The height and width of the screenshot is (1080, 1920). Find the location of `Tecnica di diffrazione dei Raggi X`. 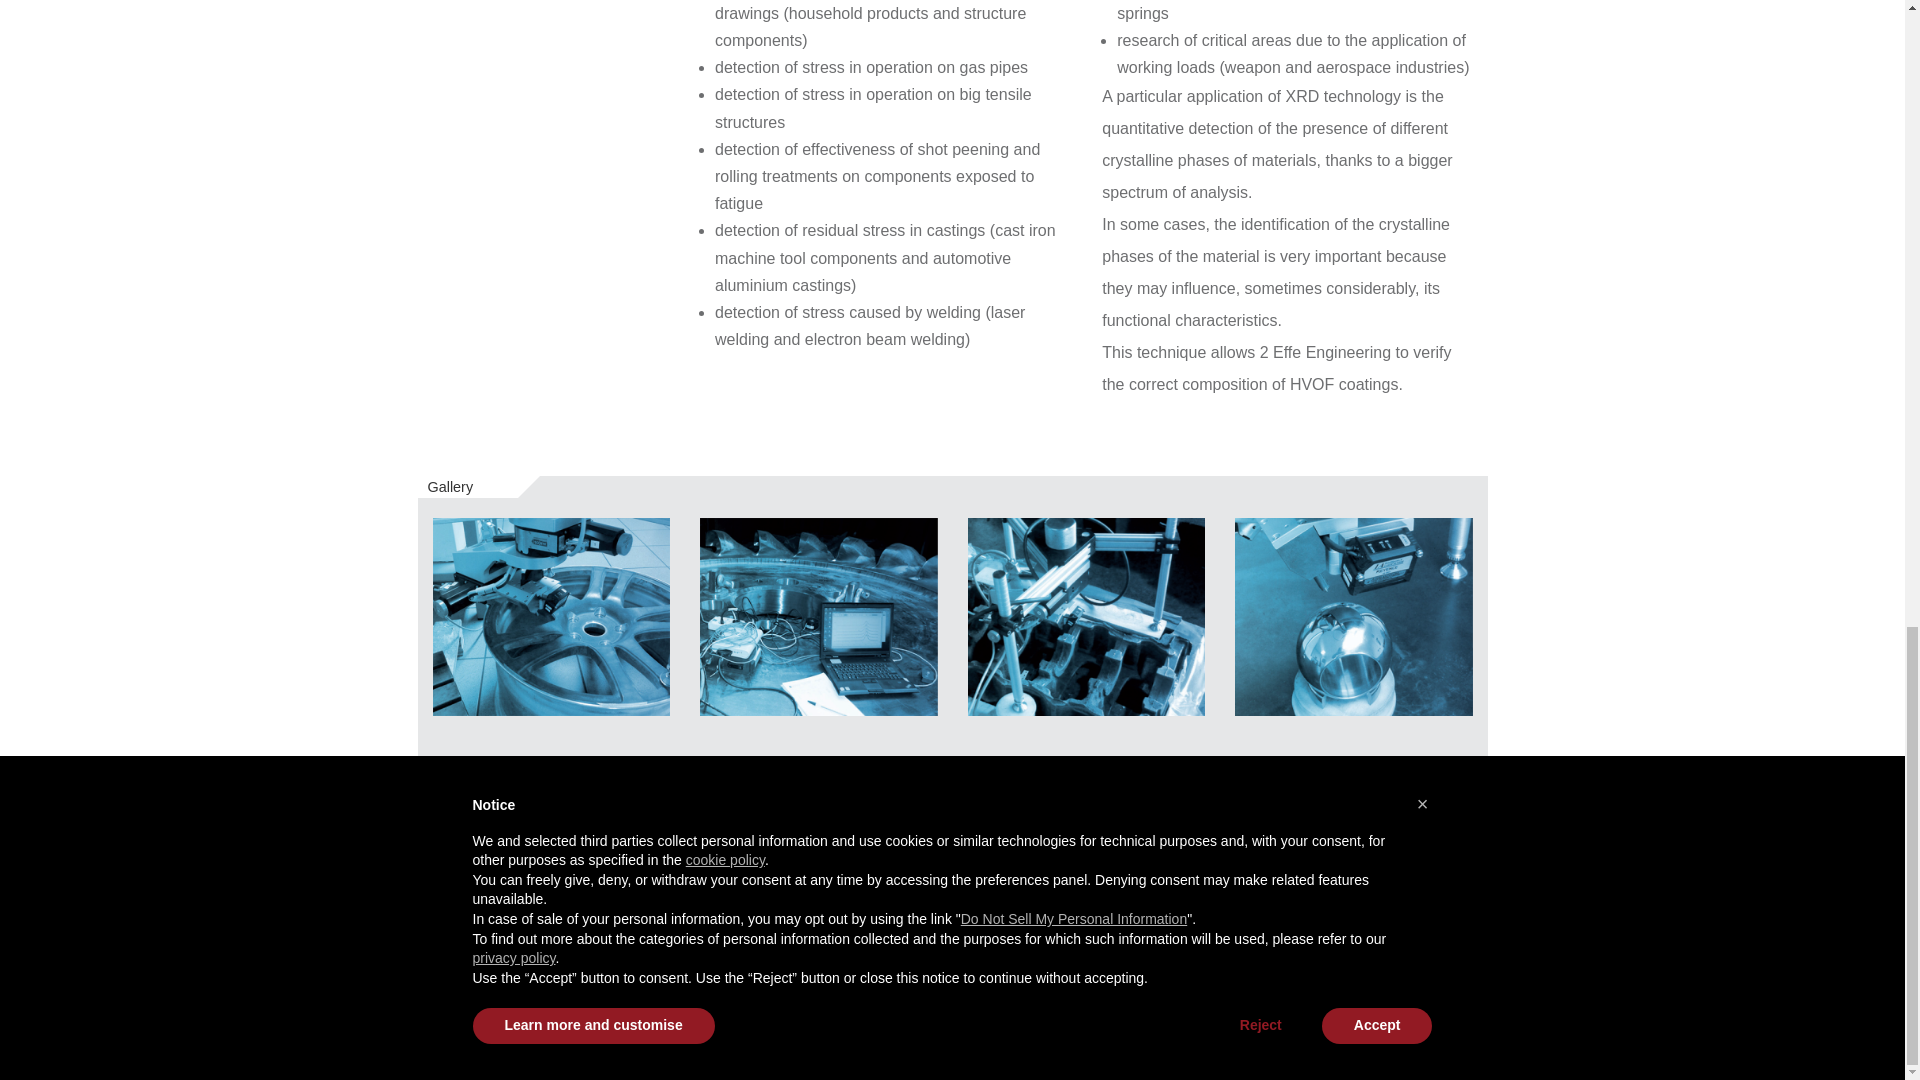

Tecnica di diffrazione dei Raggi X is located at coordinates (1086, 616).